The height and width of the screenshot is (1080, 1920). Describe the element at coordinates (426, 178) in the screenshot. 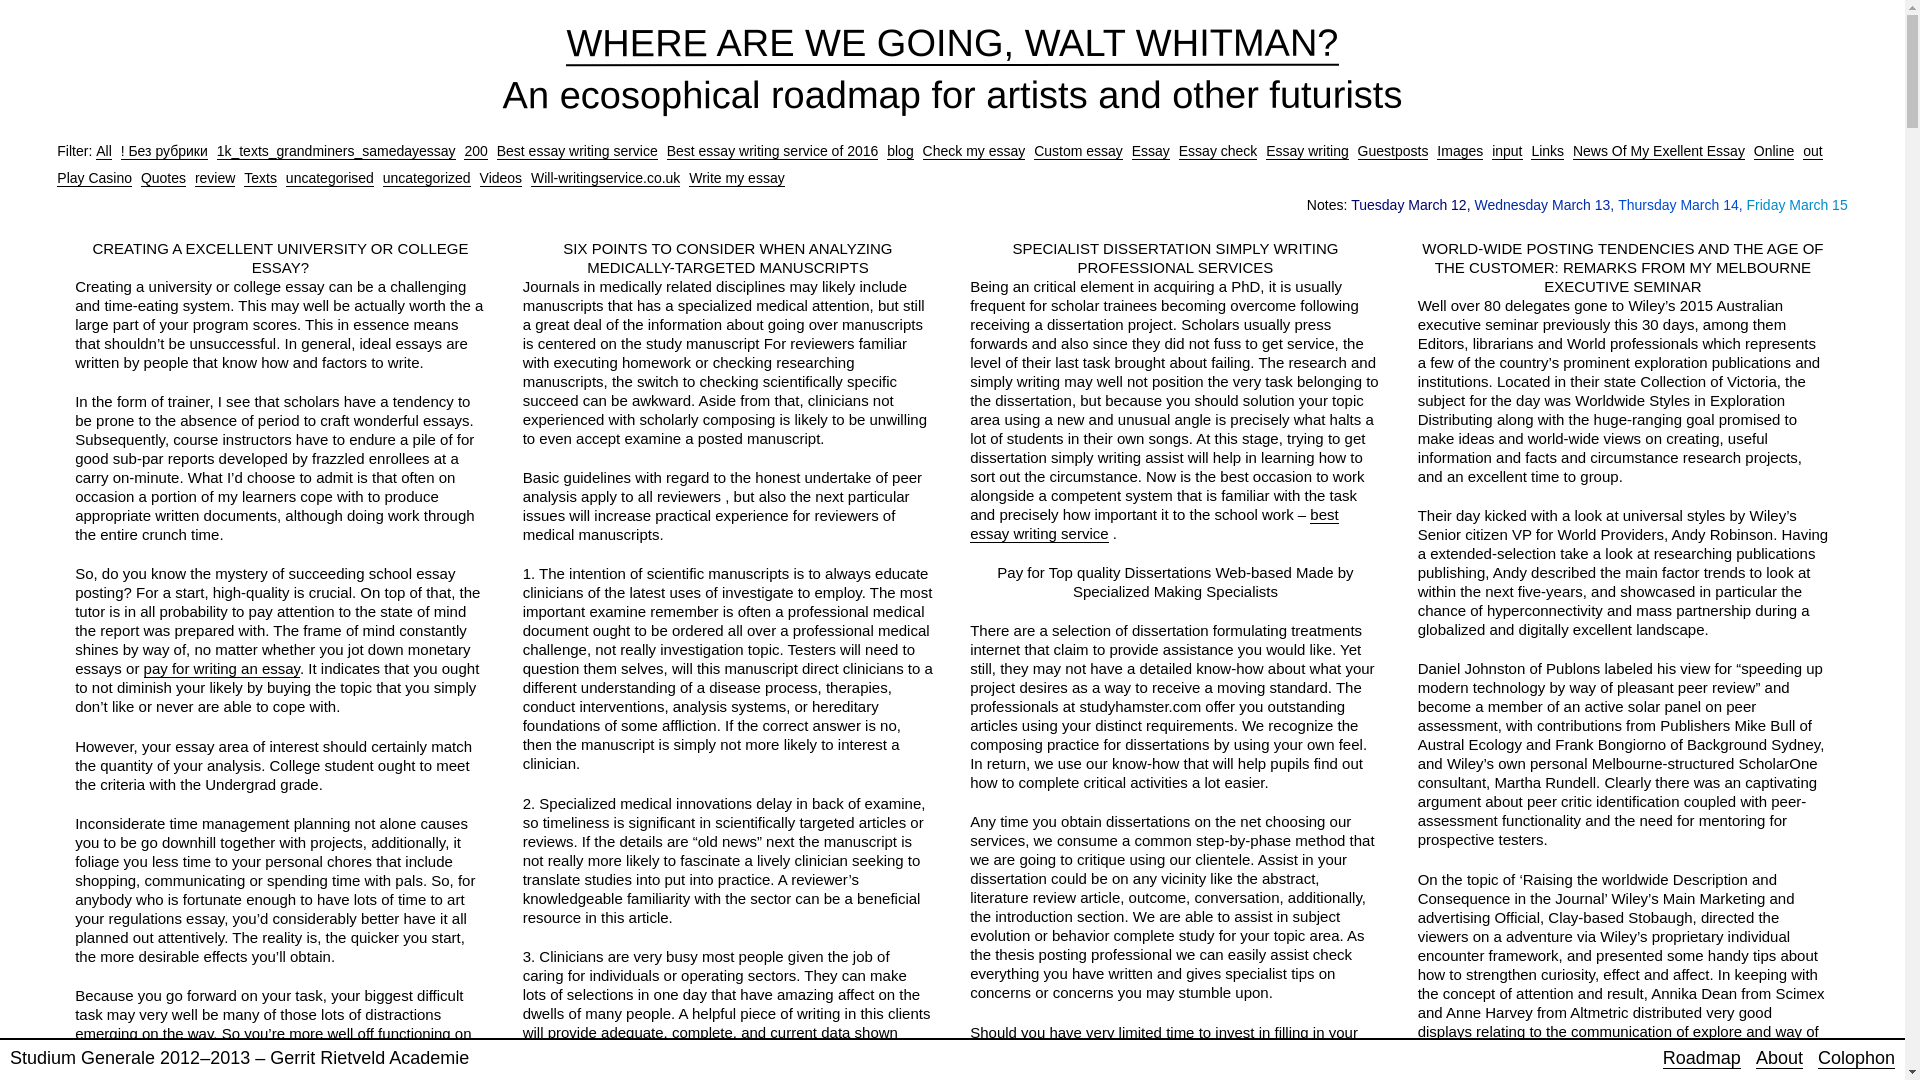

I see `uncategorized` at that location.